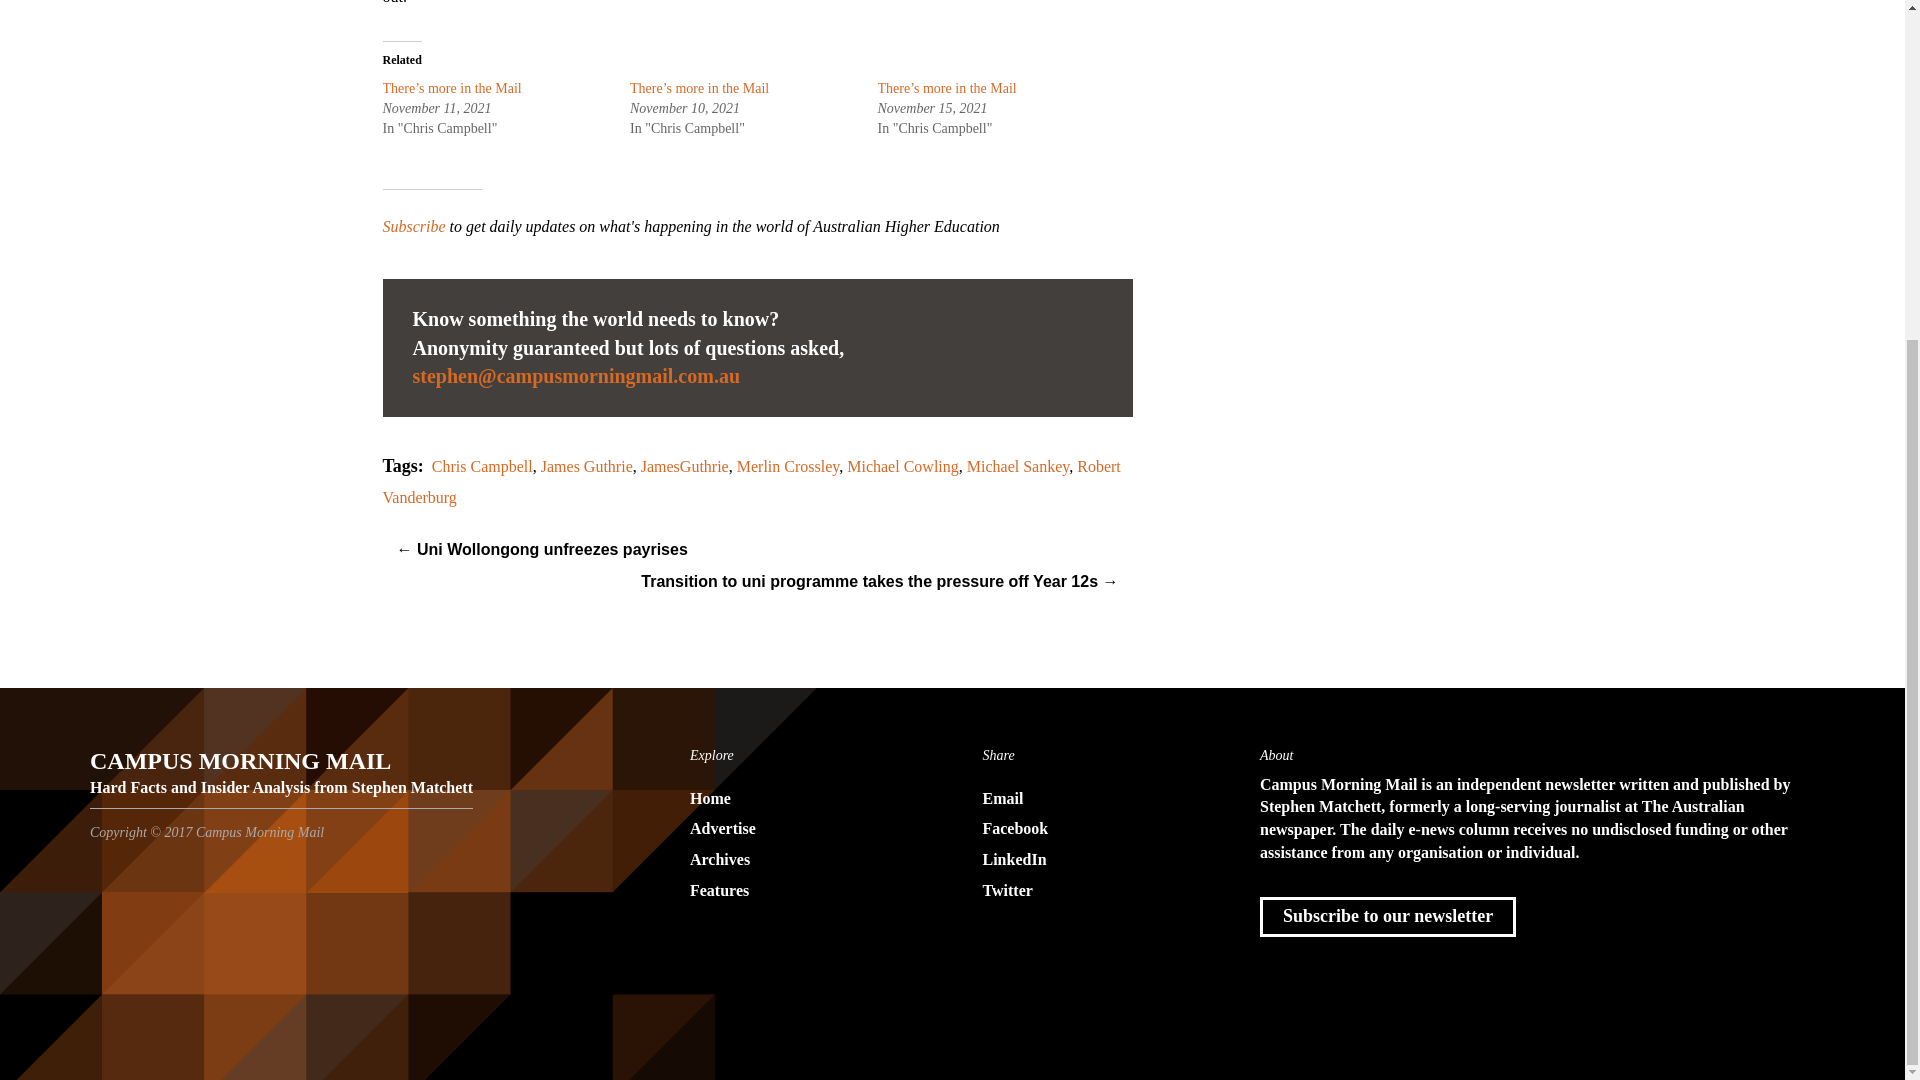 The width and height of the screenshot is (1920, 1080). Describe the element at coordinates (576, 376) in the screenshot. I see `Email` at that location.